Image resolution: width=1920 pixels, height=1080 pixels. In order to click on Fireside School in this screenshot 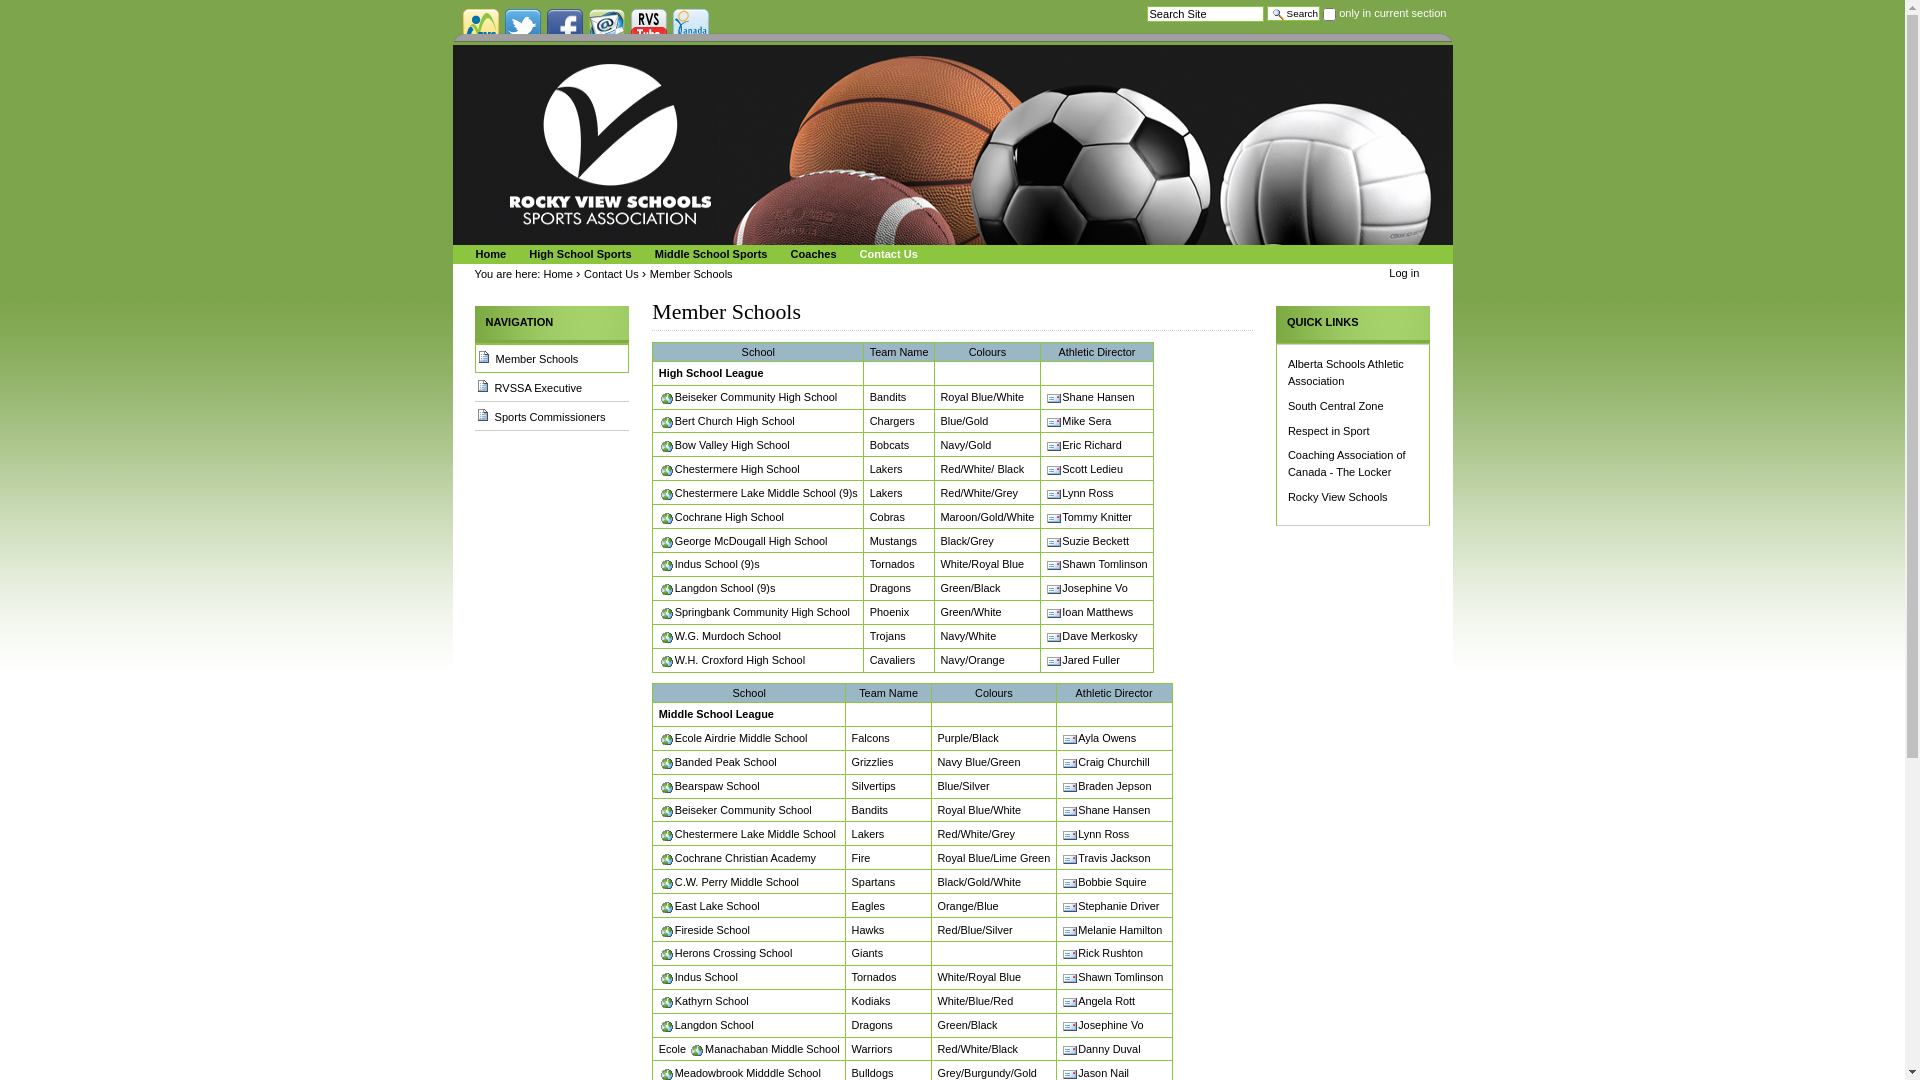, I will do `click(704, 929)`.